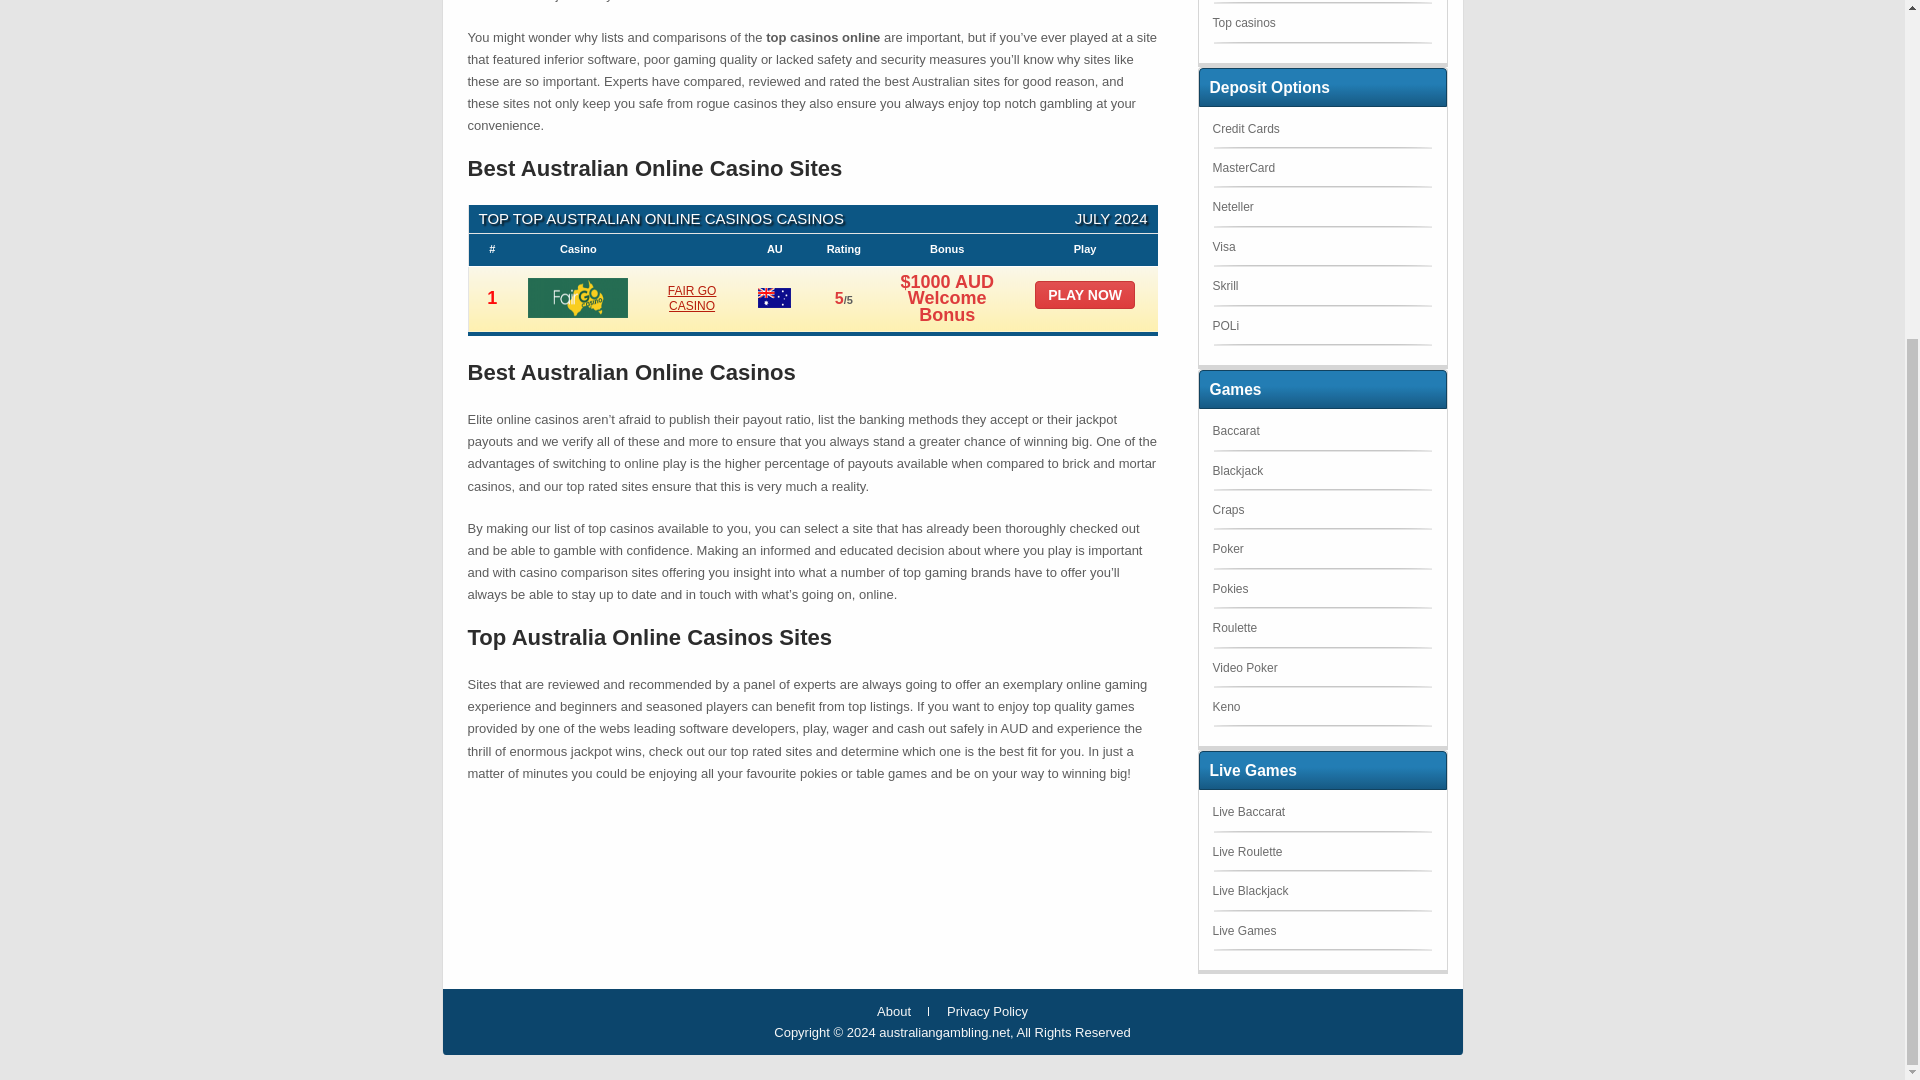  What do you see at coordinates (894, 1012) in the screenshot?
I see `About` at bounding box center [894, 1012].